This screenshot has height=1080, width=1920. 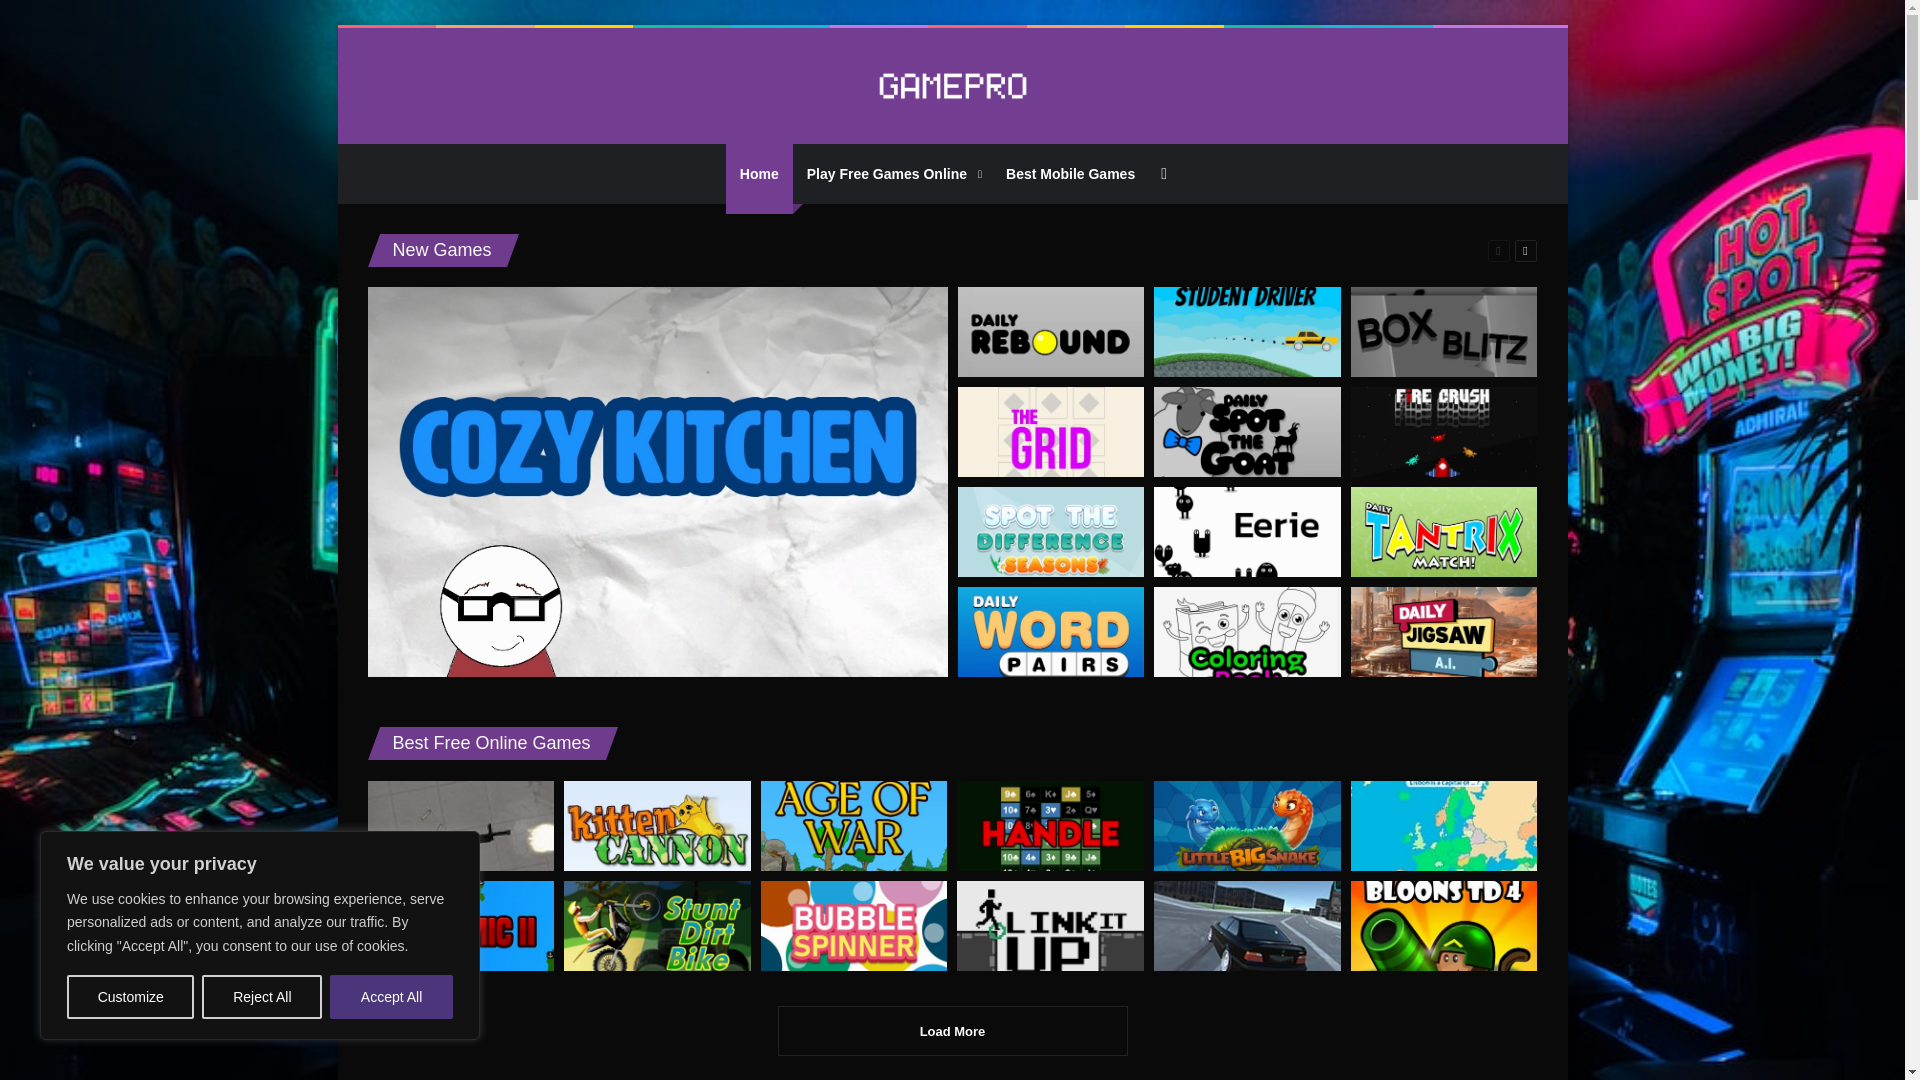 I want to click on Customize, so click(x=130, y=997).